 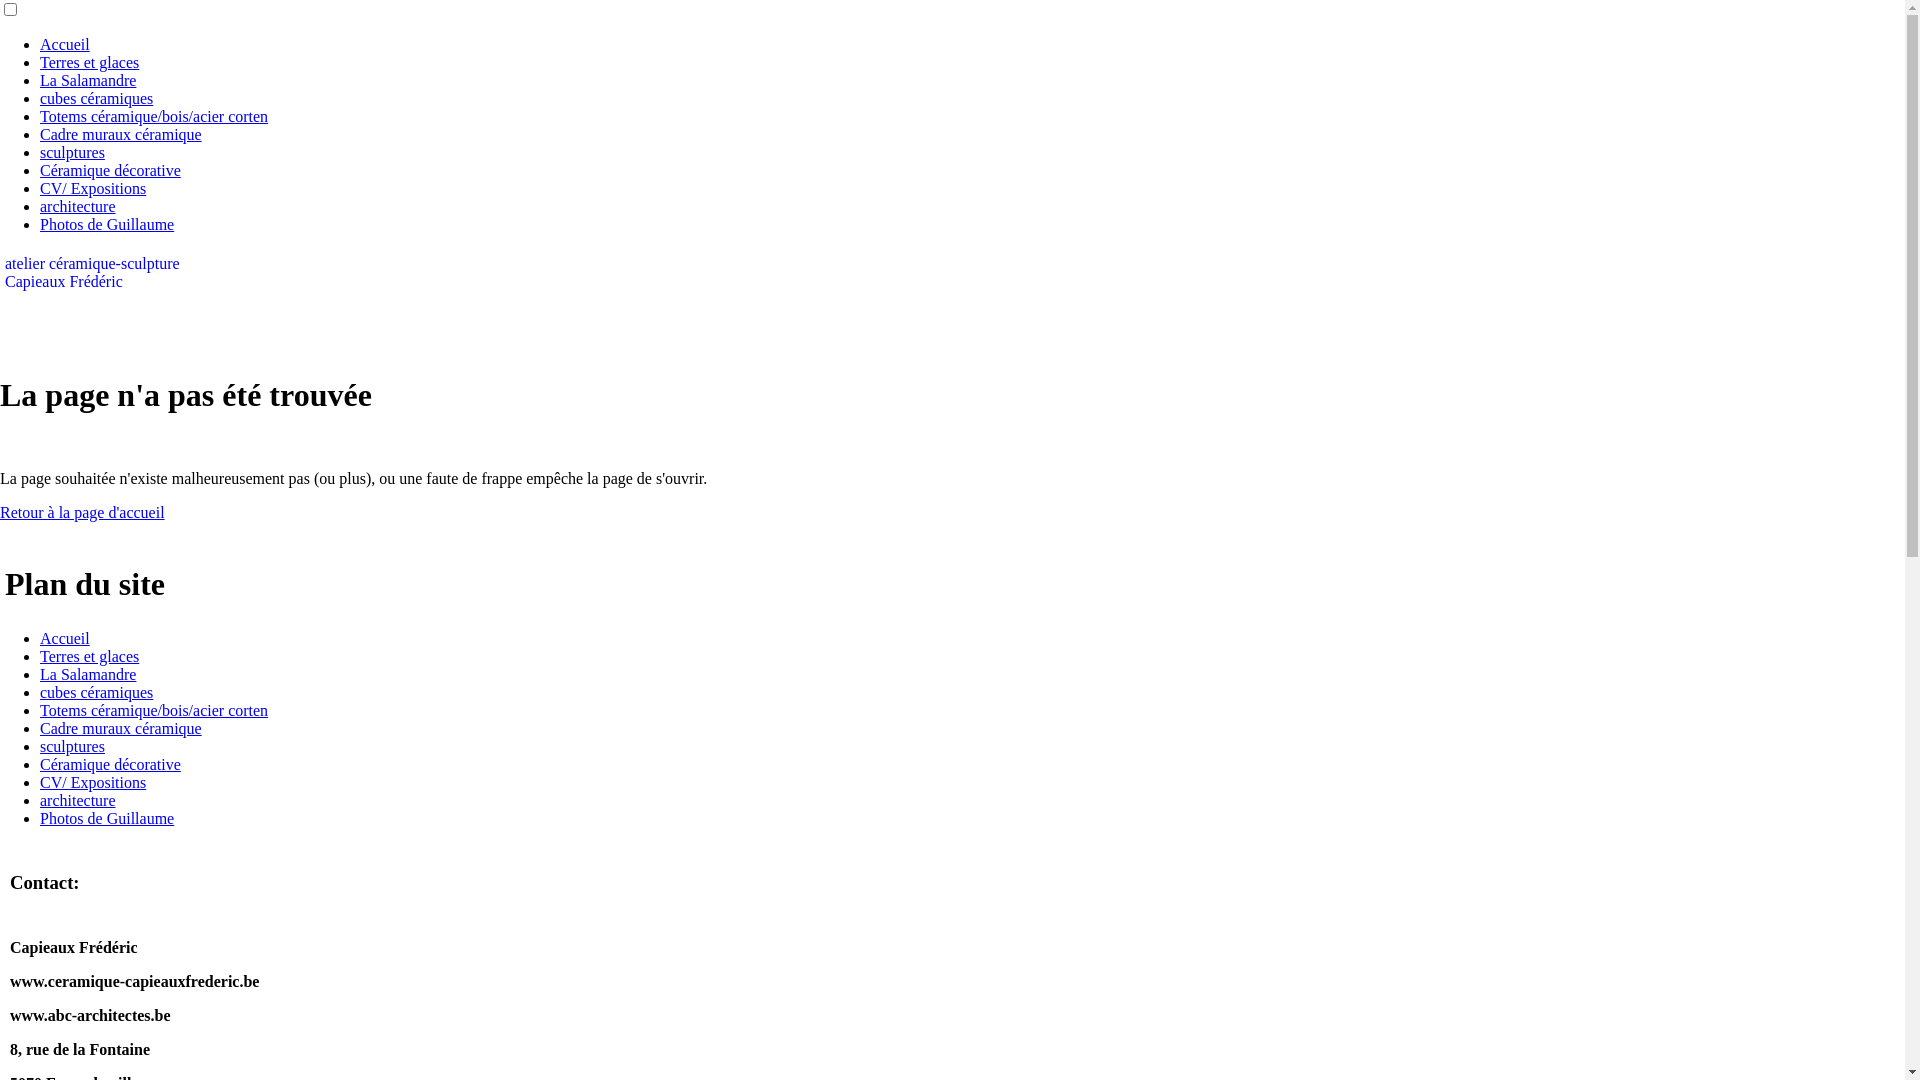 What do you see at coordinates (78, 206) in the screenshot?
I see `architecture` at bounding box center [78, 206].